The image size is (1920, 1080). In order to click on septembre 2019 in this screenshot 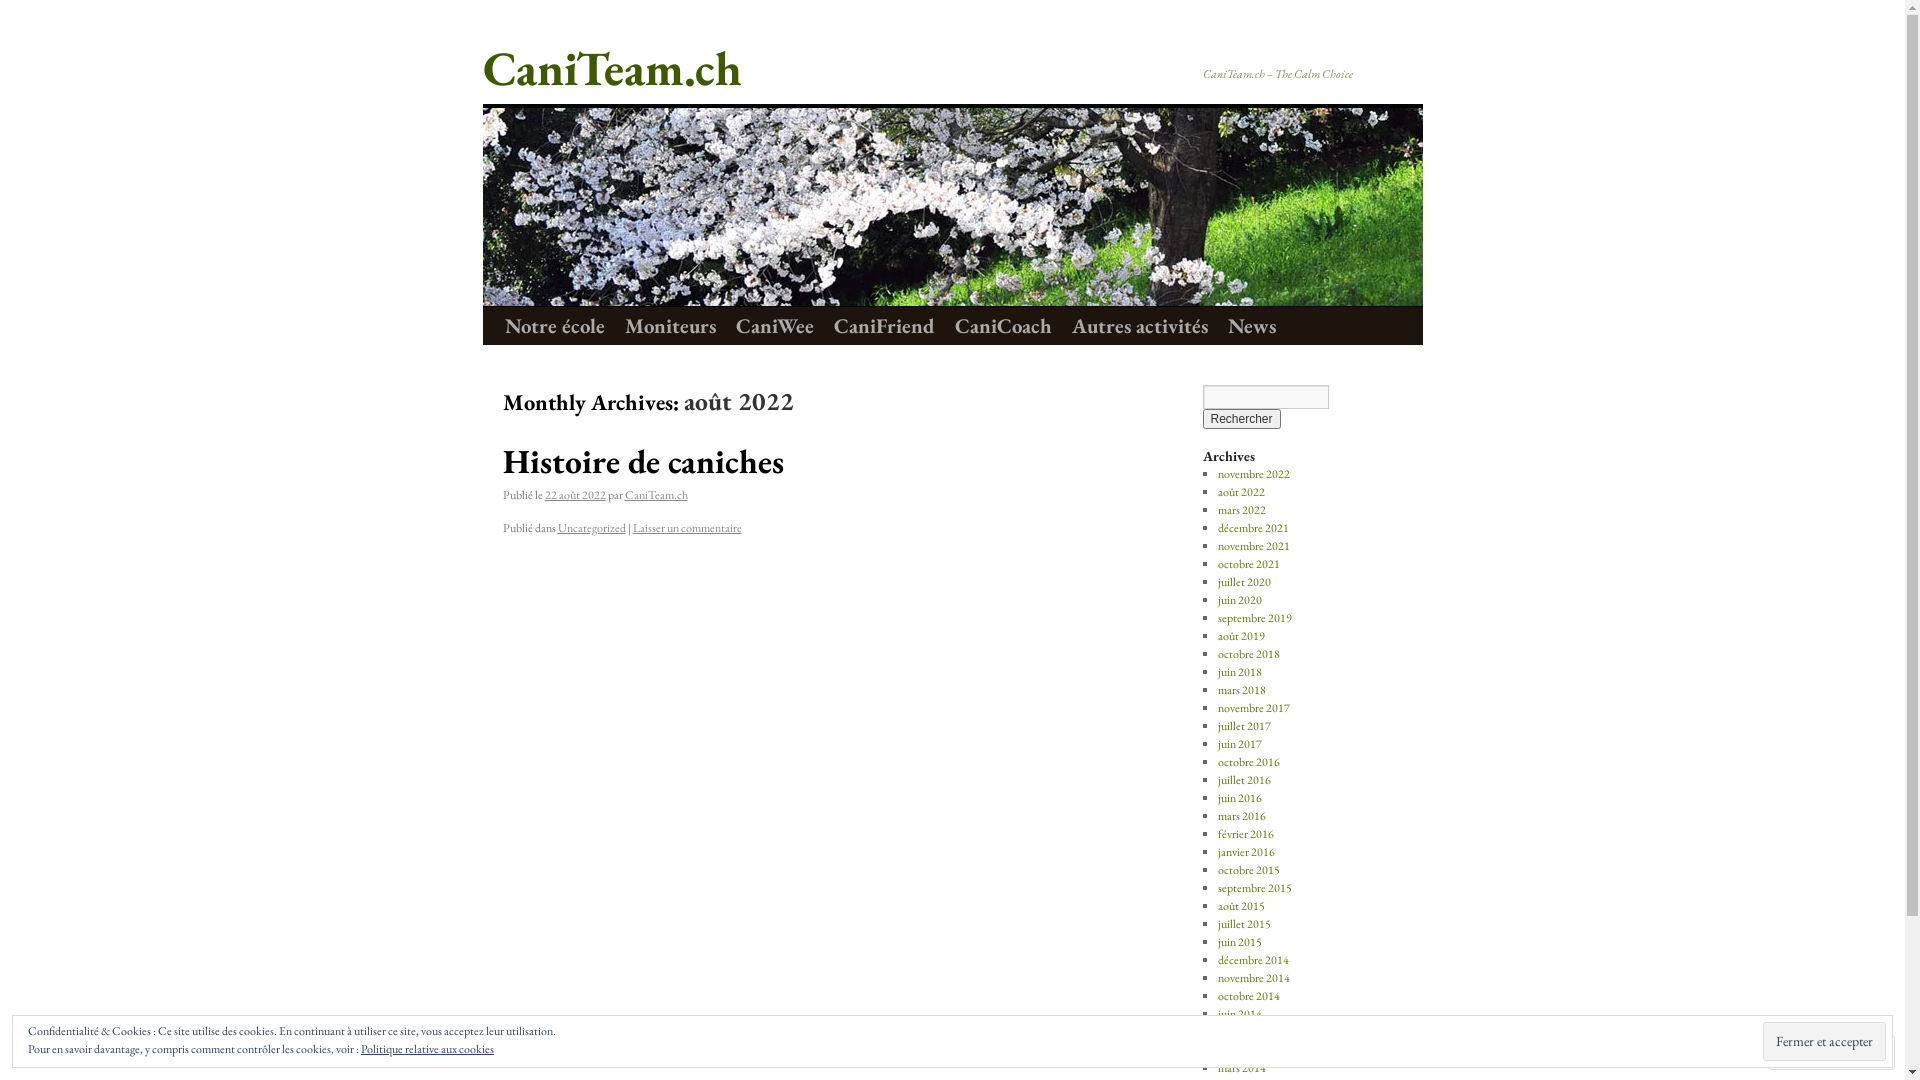, I will do `click(1255, 618)`.